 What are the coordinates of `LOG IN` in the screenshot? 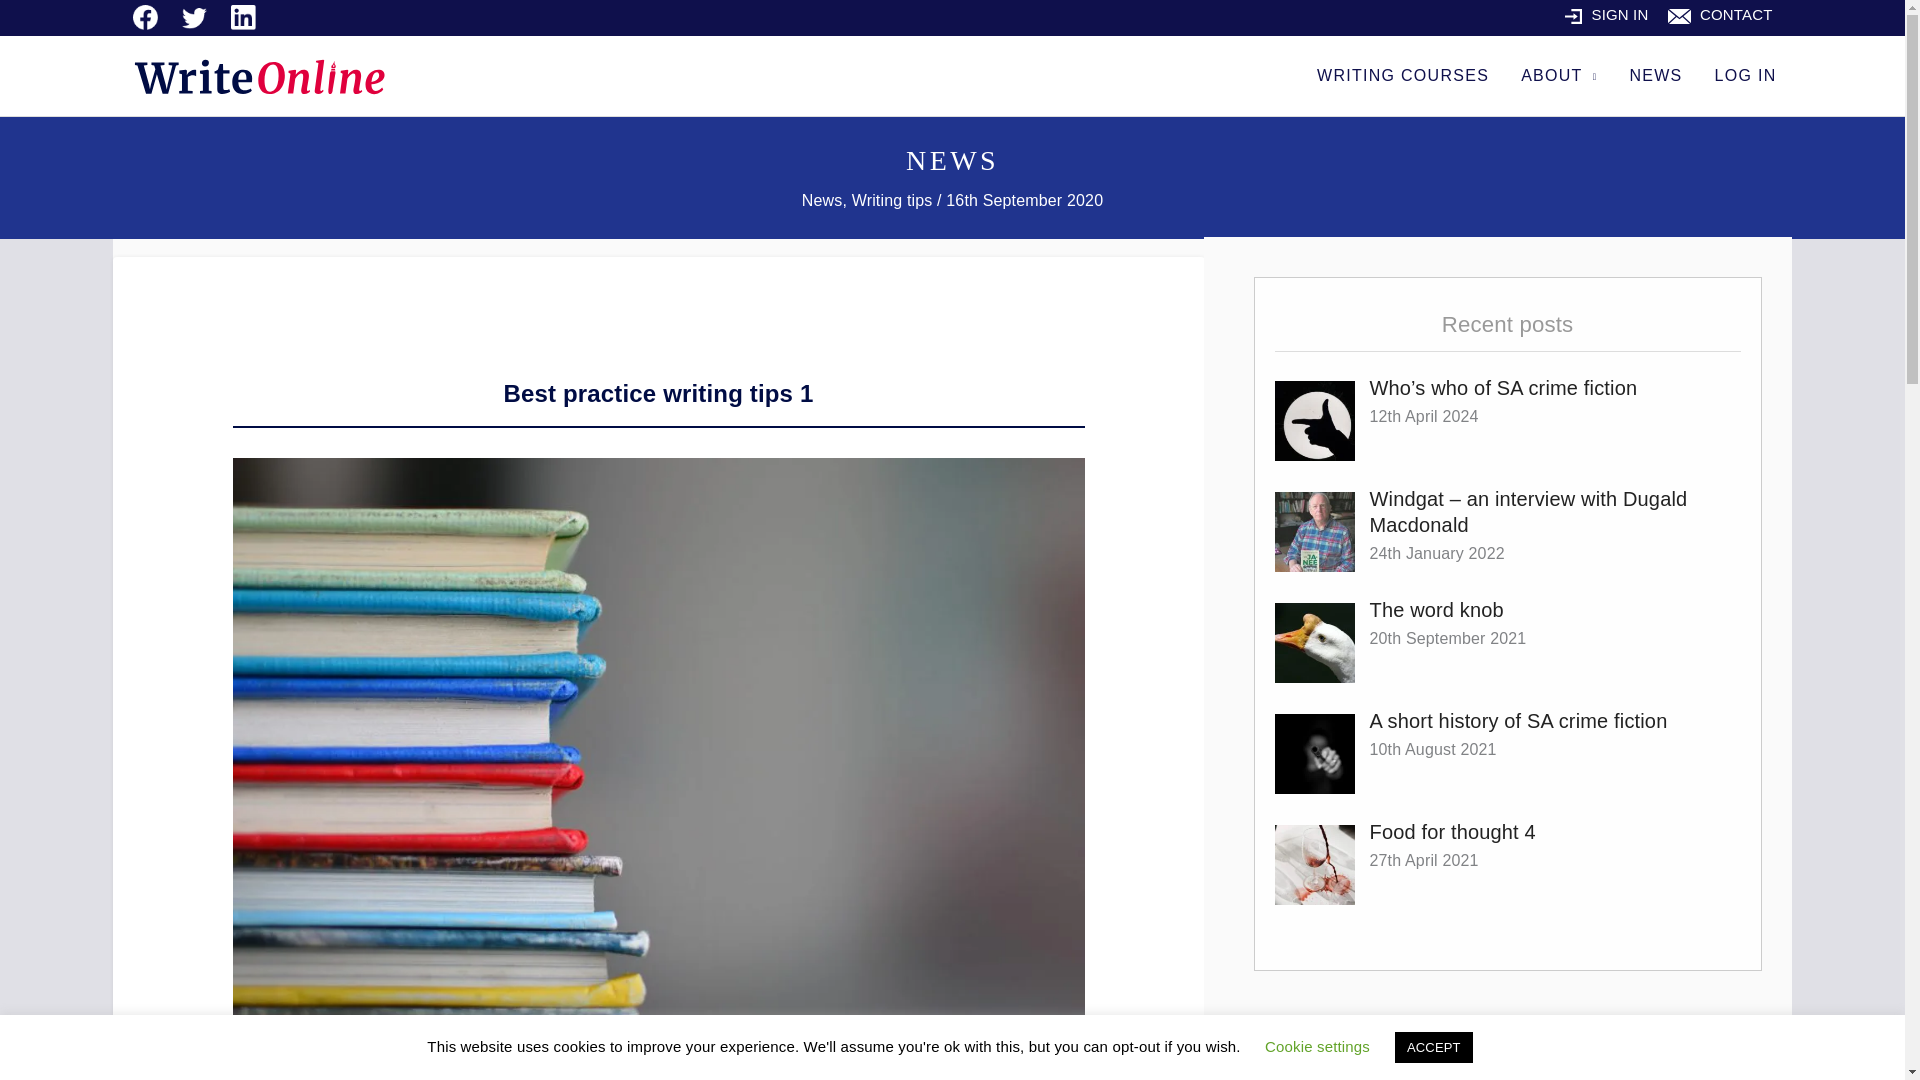 It's located at (1746, 75).